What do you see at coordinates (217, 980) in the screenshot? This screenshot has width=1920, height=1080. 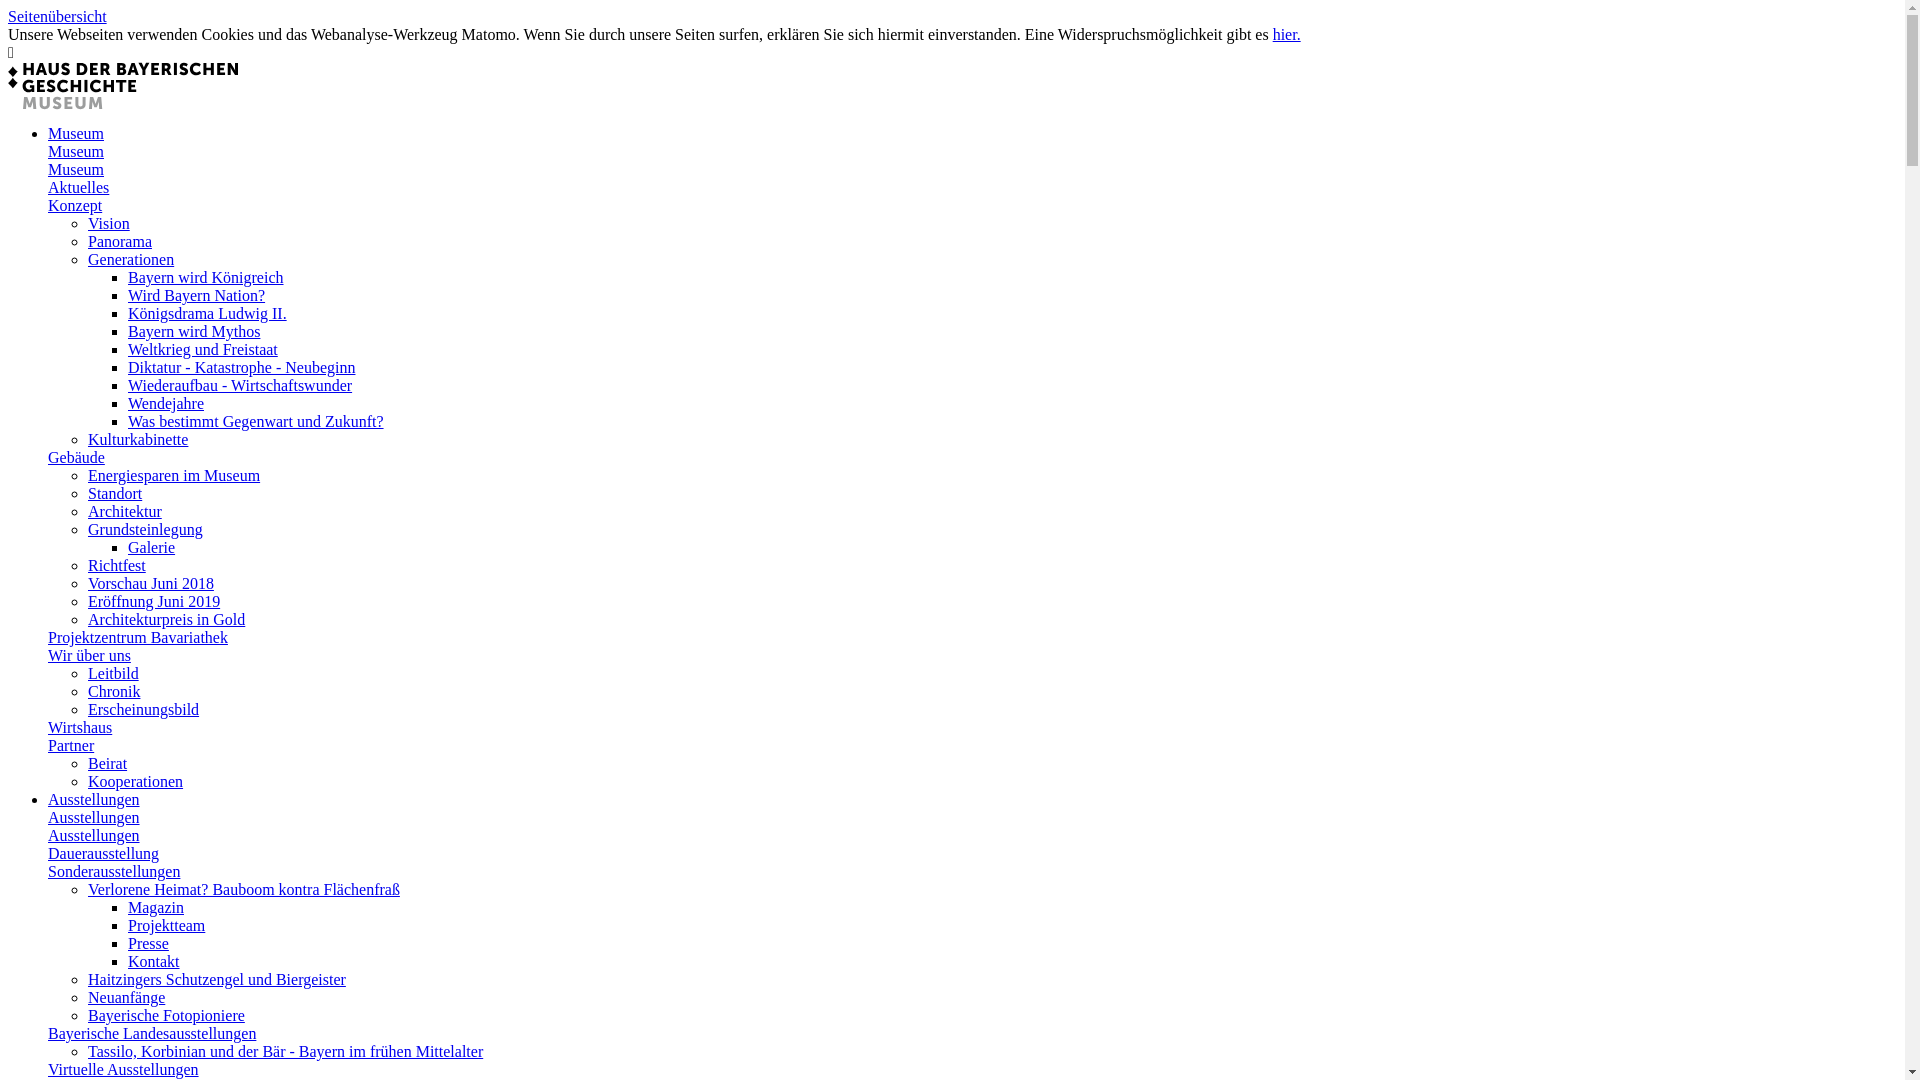 I see `Haitzingers Schutzengel und Biergeister` at bounding box center [217, 980].